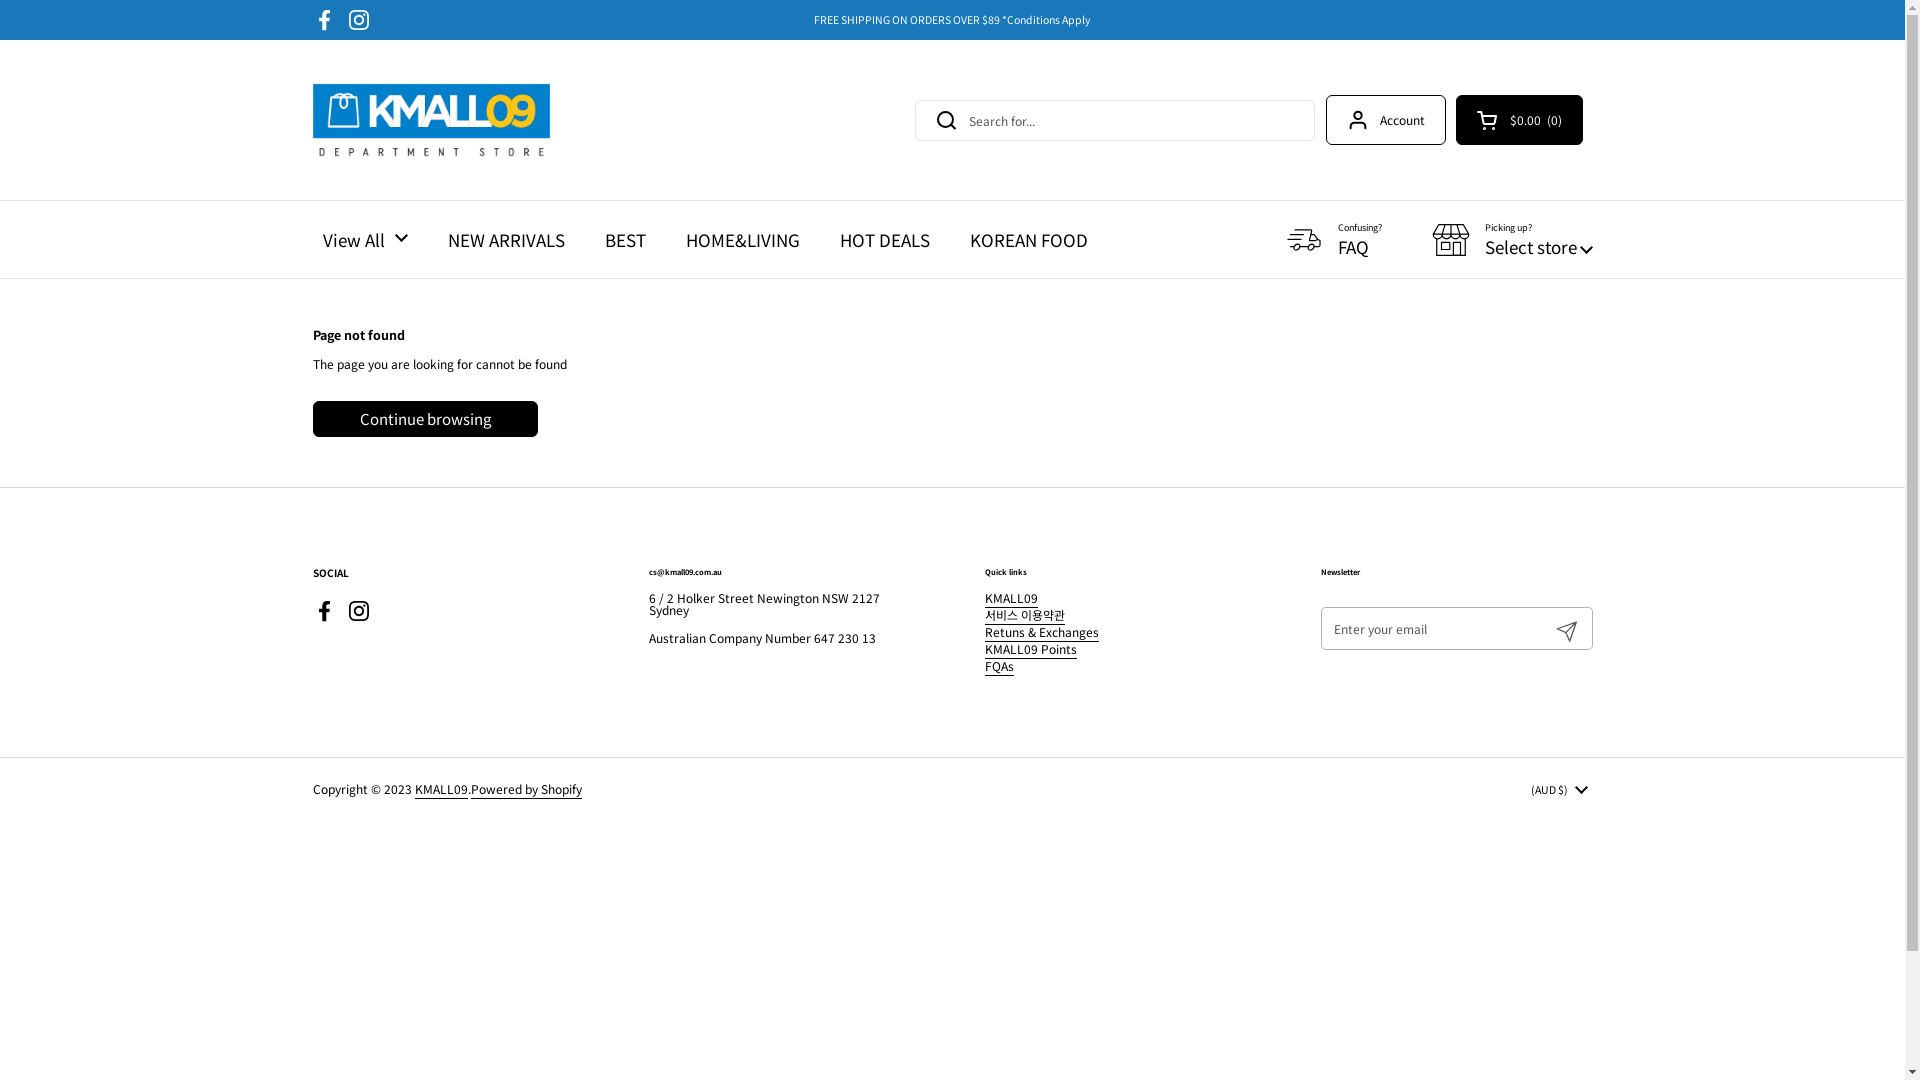 The width and height of the screenshot is (1920, 1080). What do you see at coordinates (998, 666) in the screenshot?
I see `FQAs` at bounding box center [998, 666].